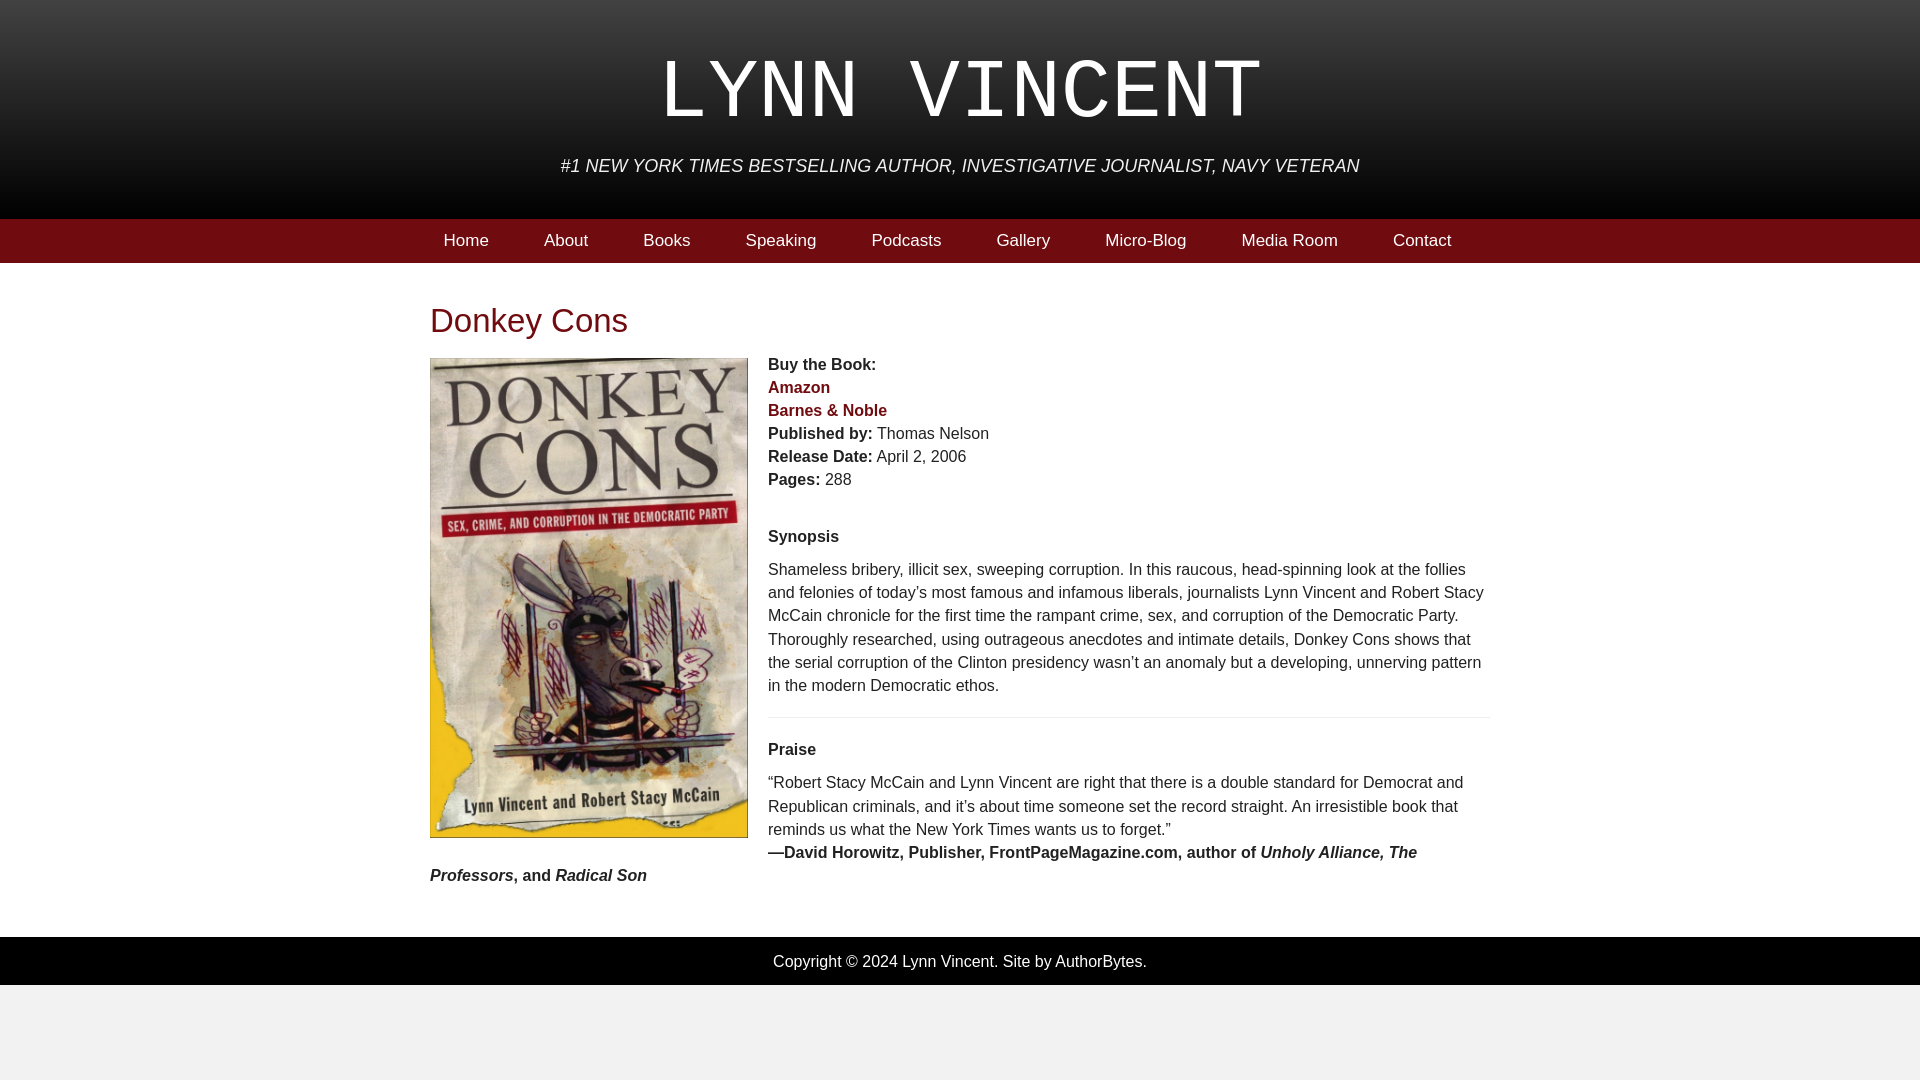 The height and width of the screenshot is (1080, 1920). Describe the element at coordinates (918, 241) in the screenshot. I see `Podcasts` at that location.